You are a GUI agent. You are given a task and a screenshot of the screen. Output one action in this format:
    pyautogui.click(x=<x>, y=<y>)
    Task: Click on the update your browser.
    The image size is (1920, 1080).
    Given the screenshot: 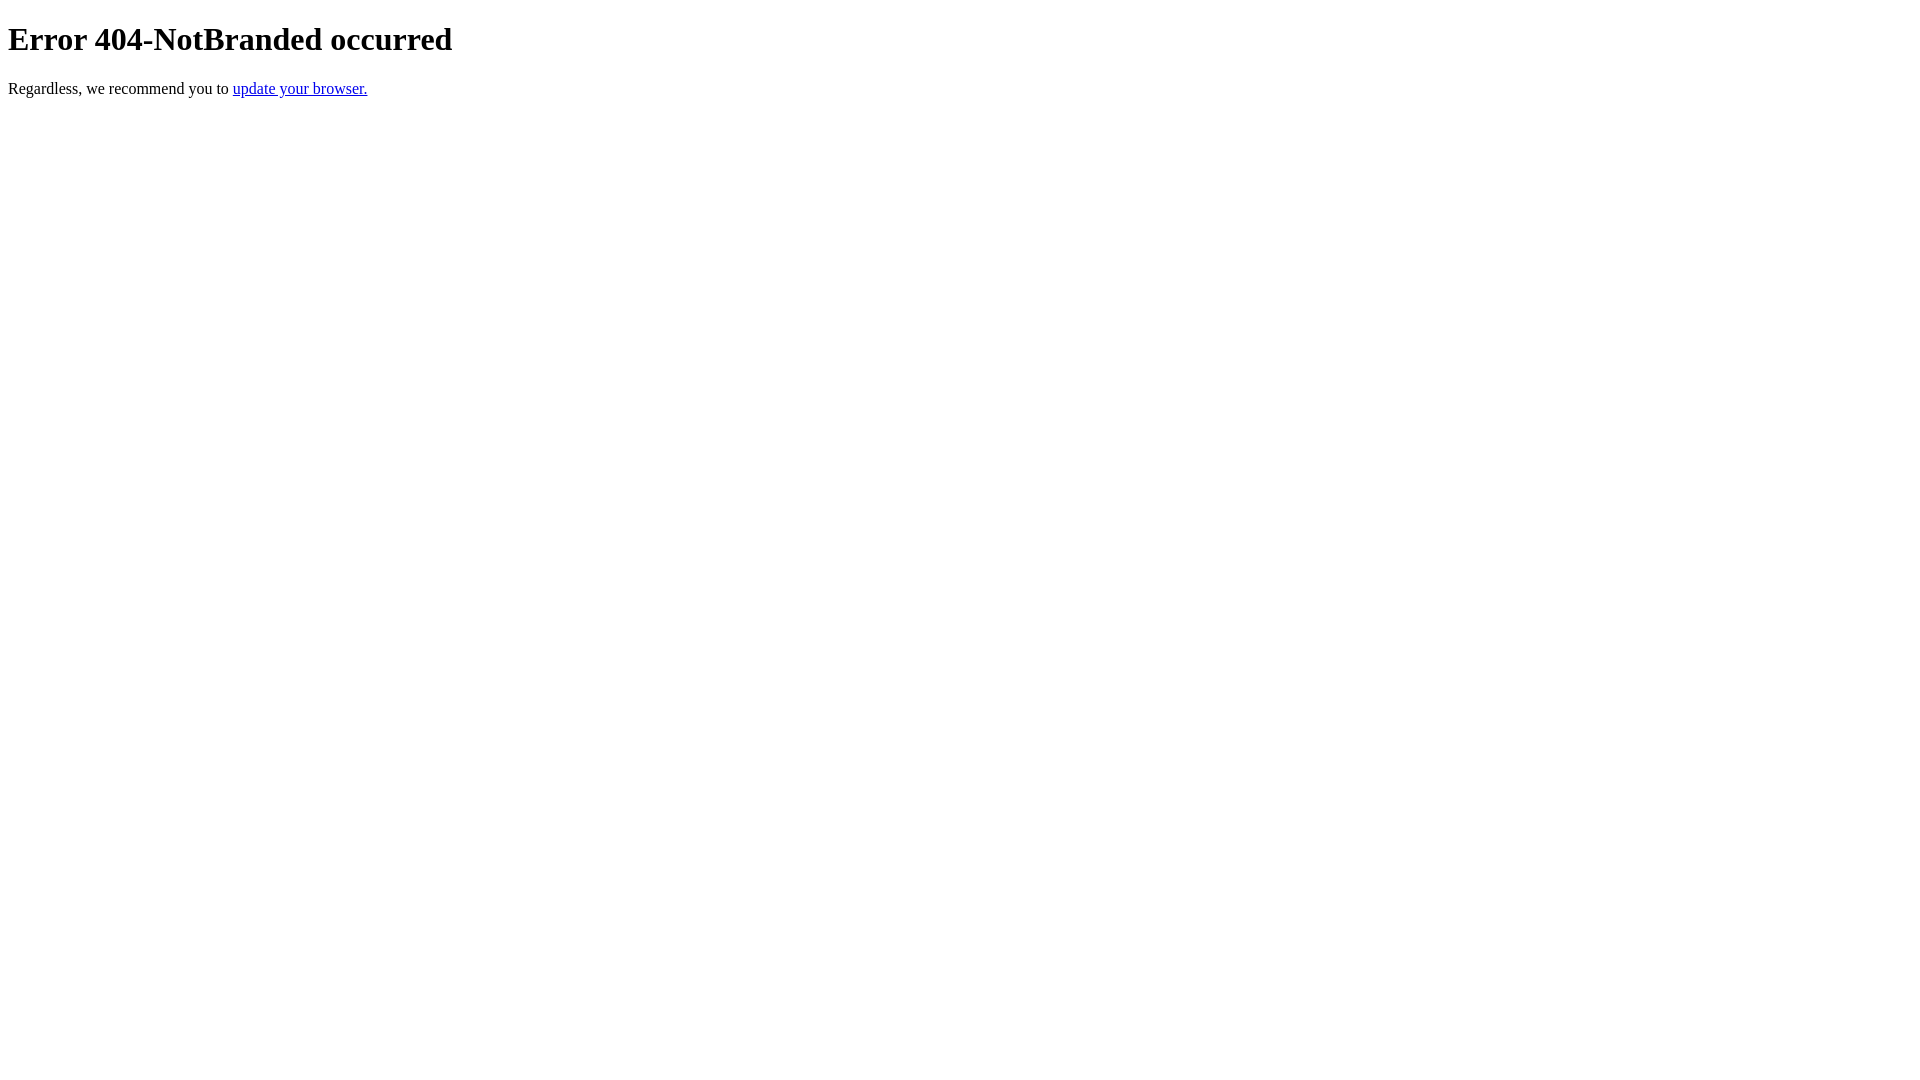 What is the action you would take?
    pyautogui.click(x=300, y=88)
    